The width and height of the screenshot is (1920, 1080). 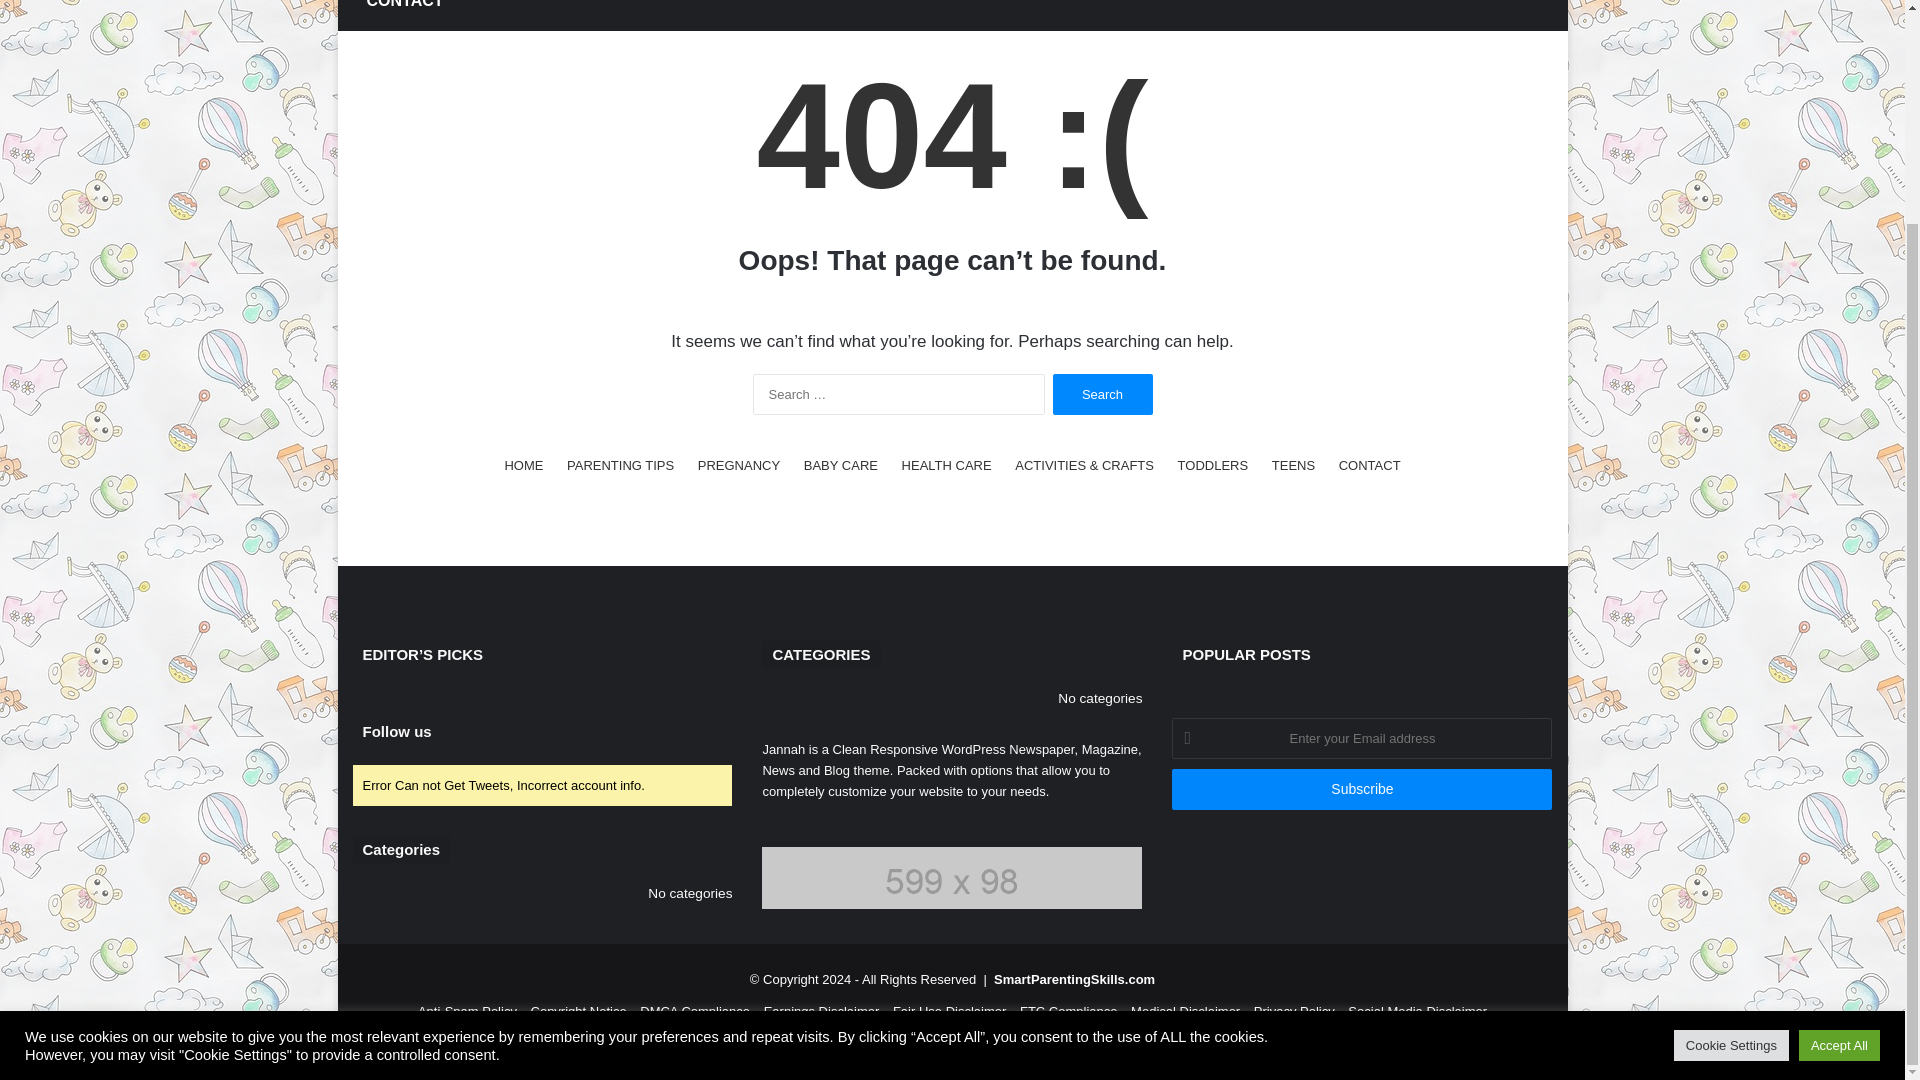 I want to click on Copyright Notice, so click(x=579, y=1012).